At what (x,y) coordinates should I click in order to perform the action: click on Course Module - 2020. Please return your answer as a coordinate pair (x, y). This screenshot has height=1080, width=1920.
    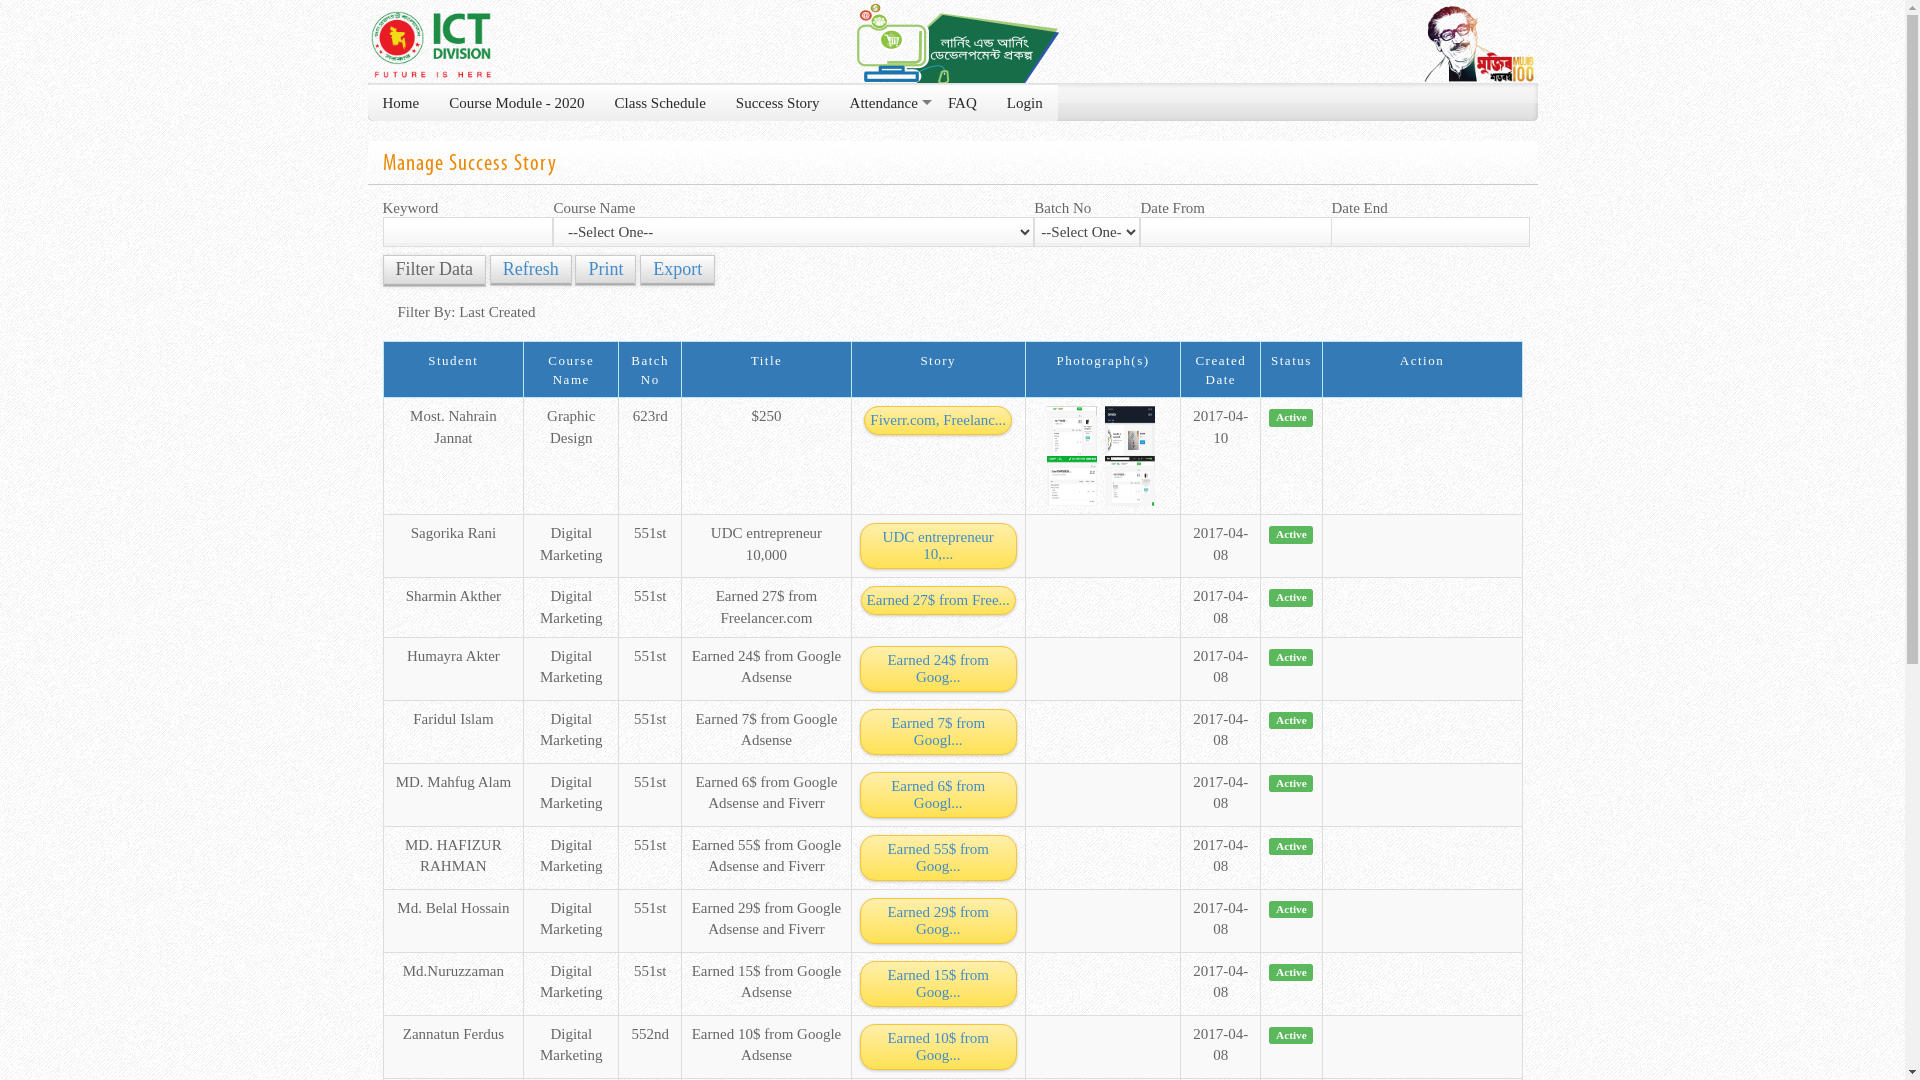
    Looking at the image, I should click on (516, 103).